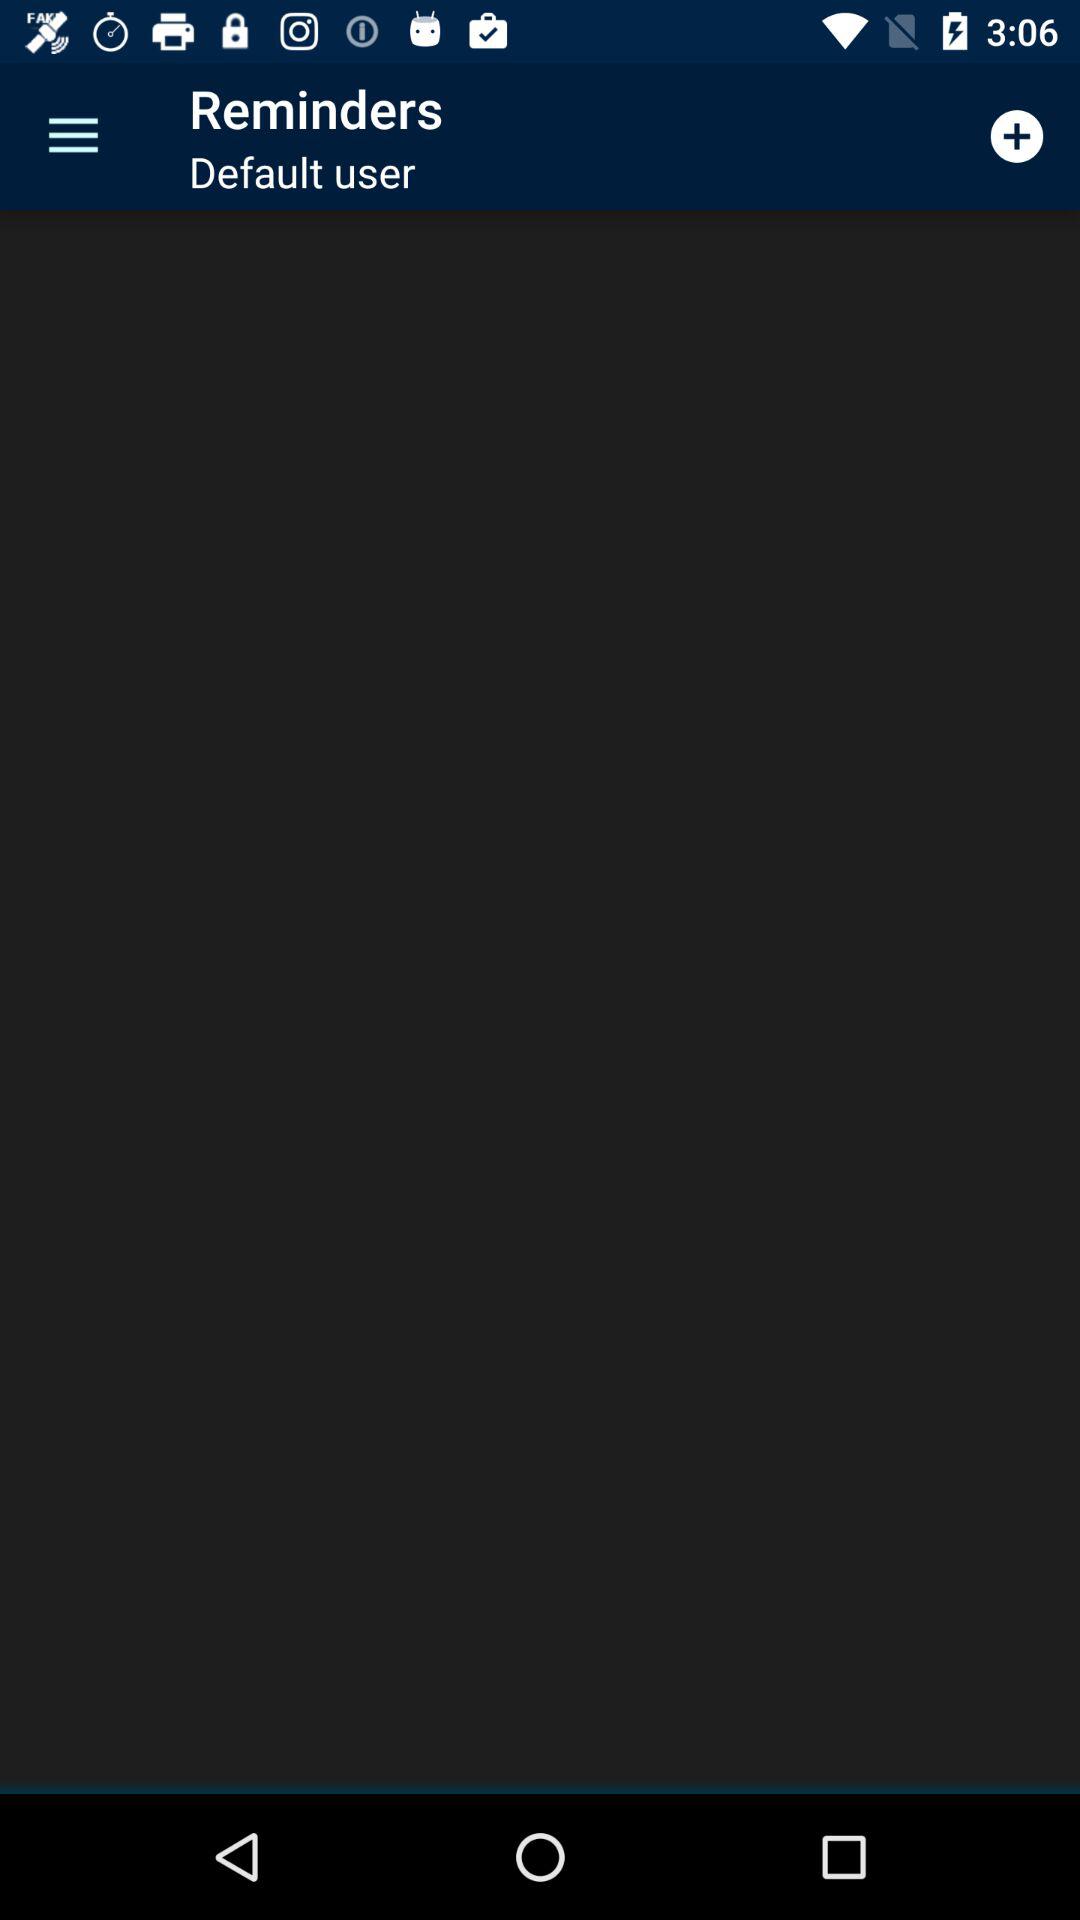 The height and width of the screenshot is (1920, 1080). I want to click on launch item next to reminders item, so click(73, 136).